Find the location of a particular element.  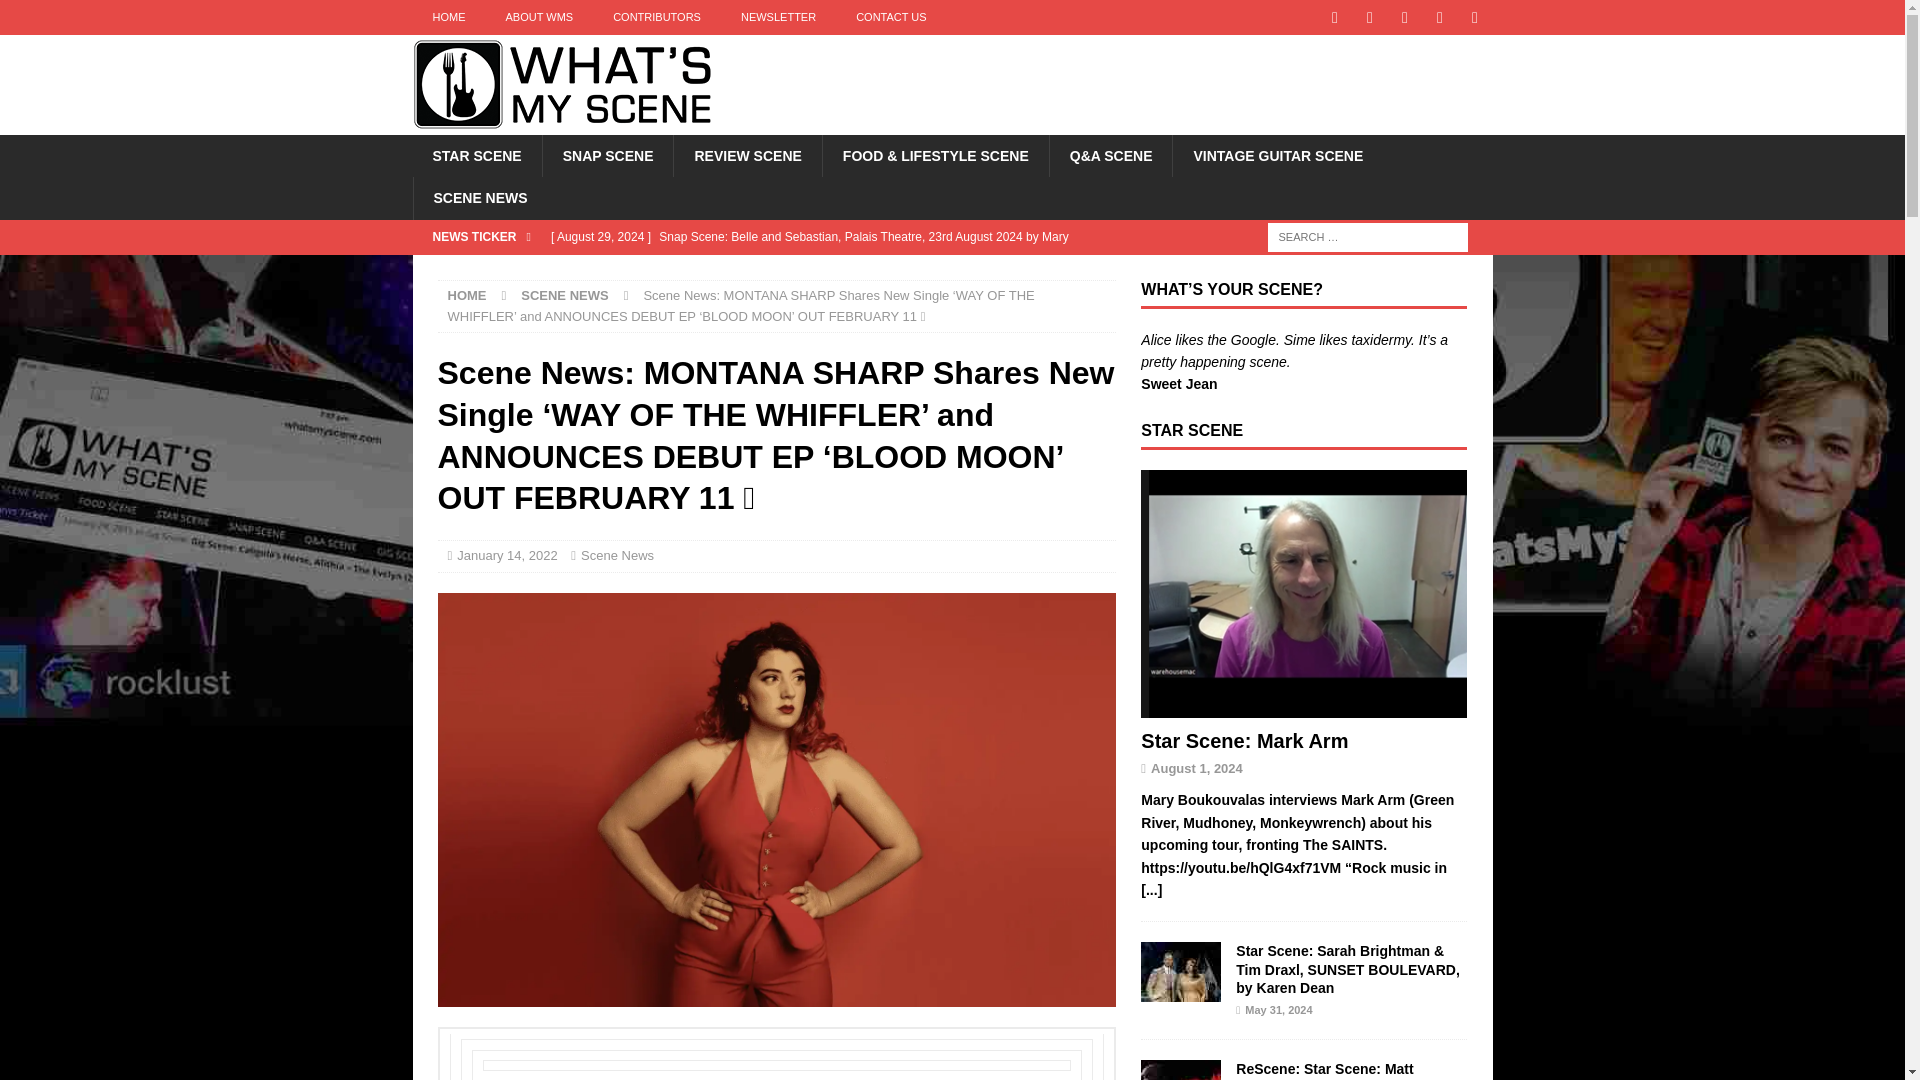

SCENE NEWS is located at coordinates (564, 296).